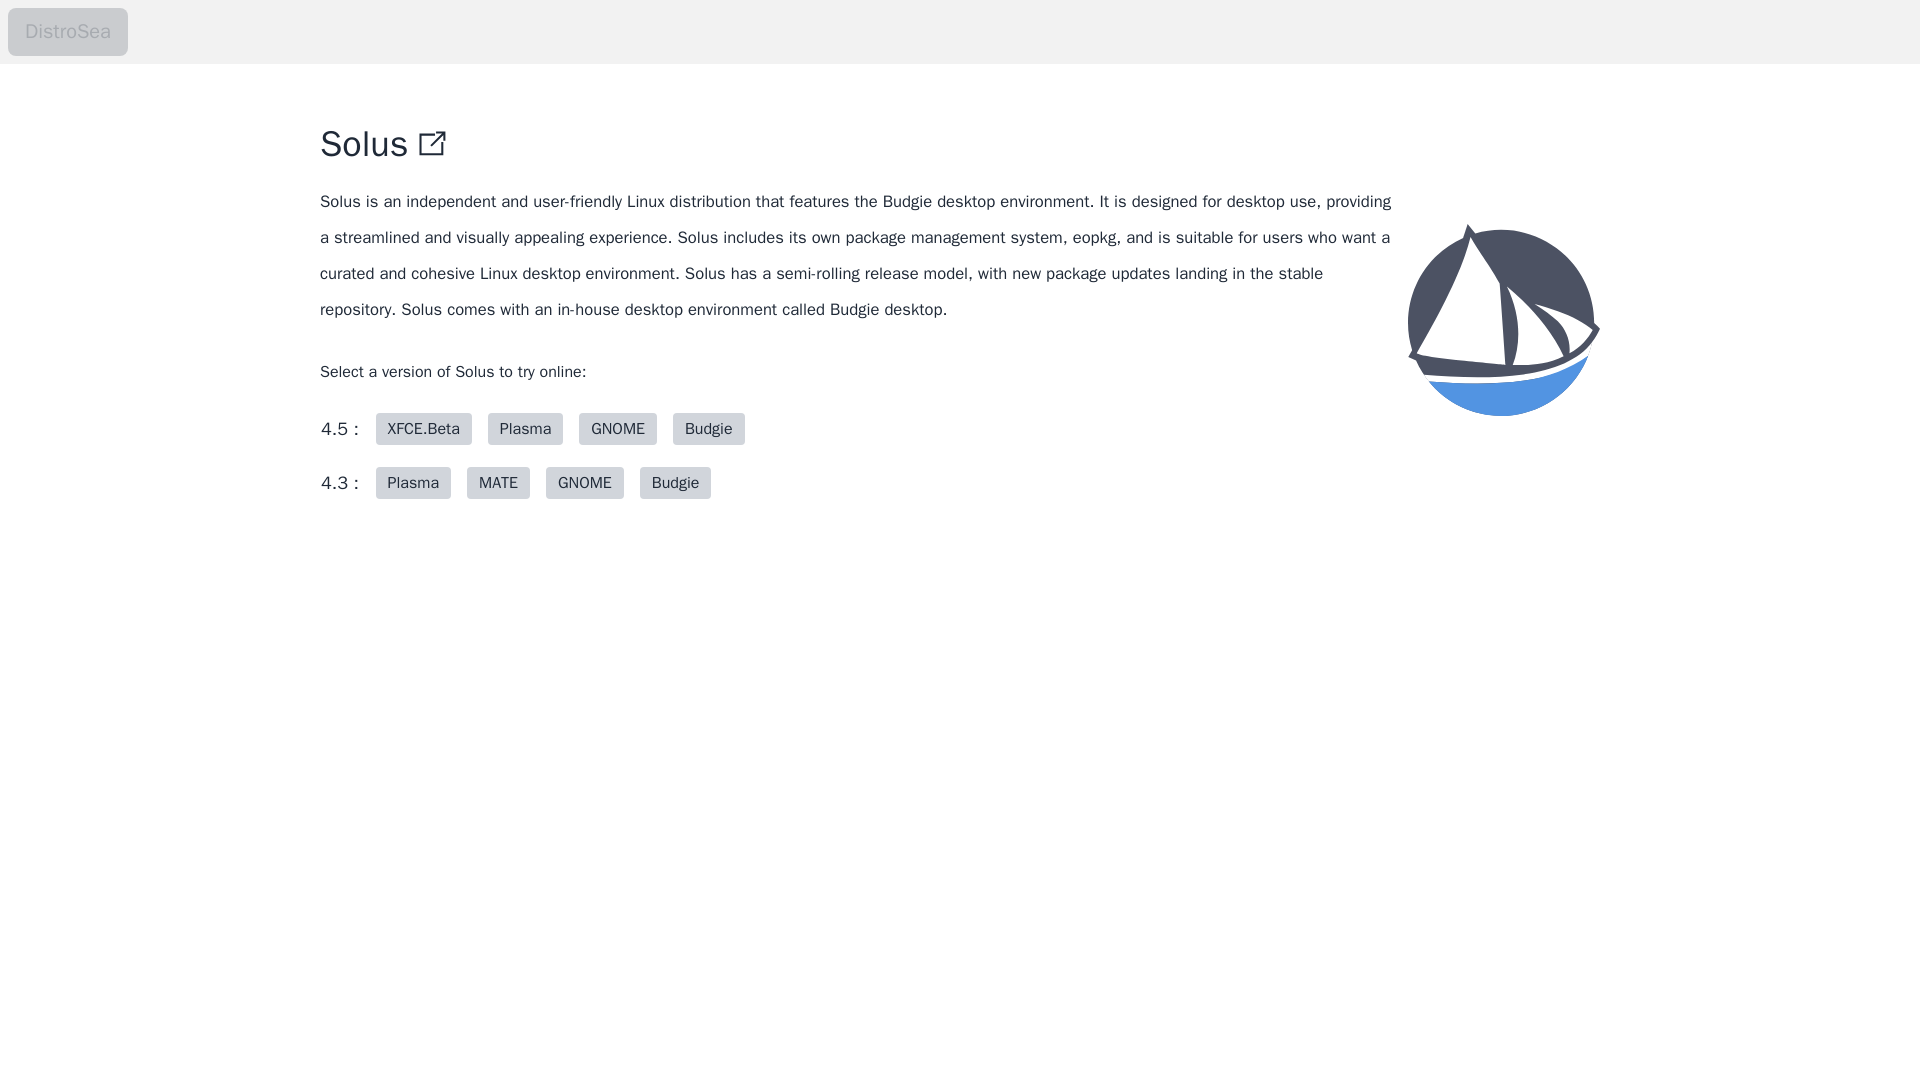  I want to click on MATE, so click(498, 482).